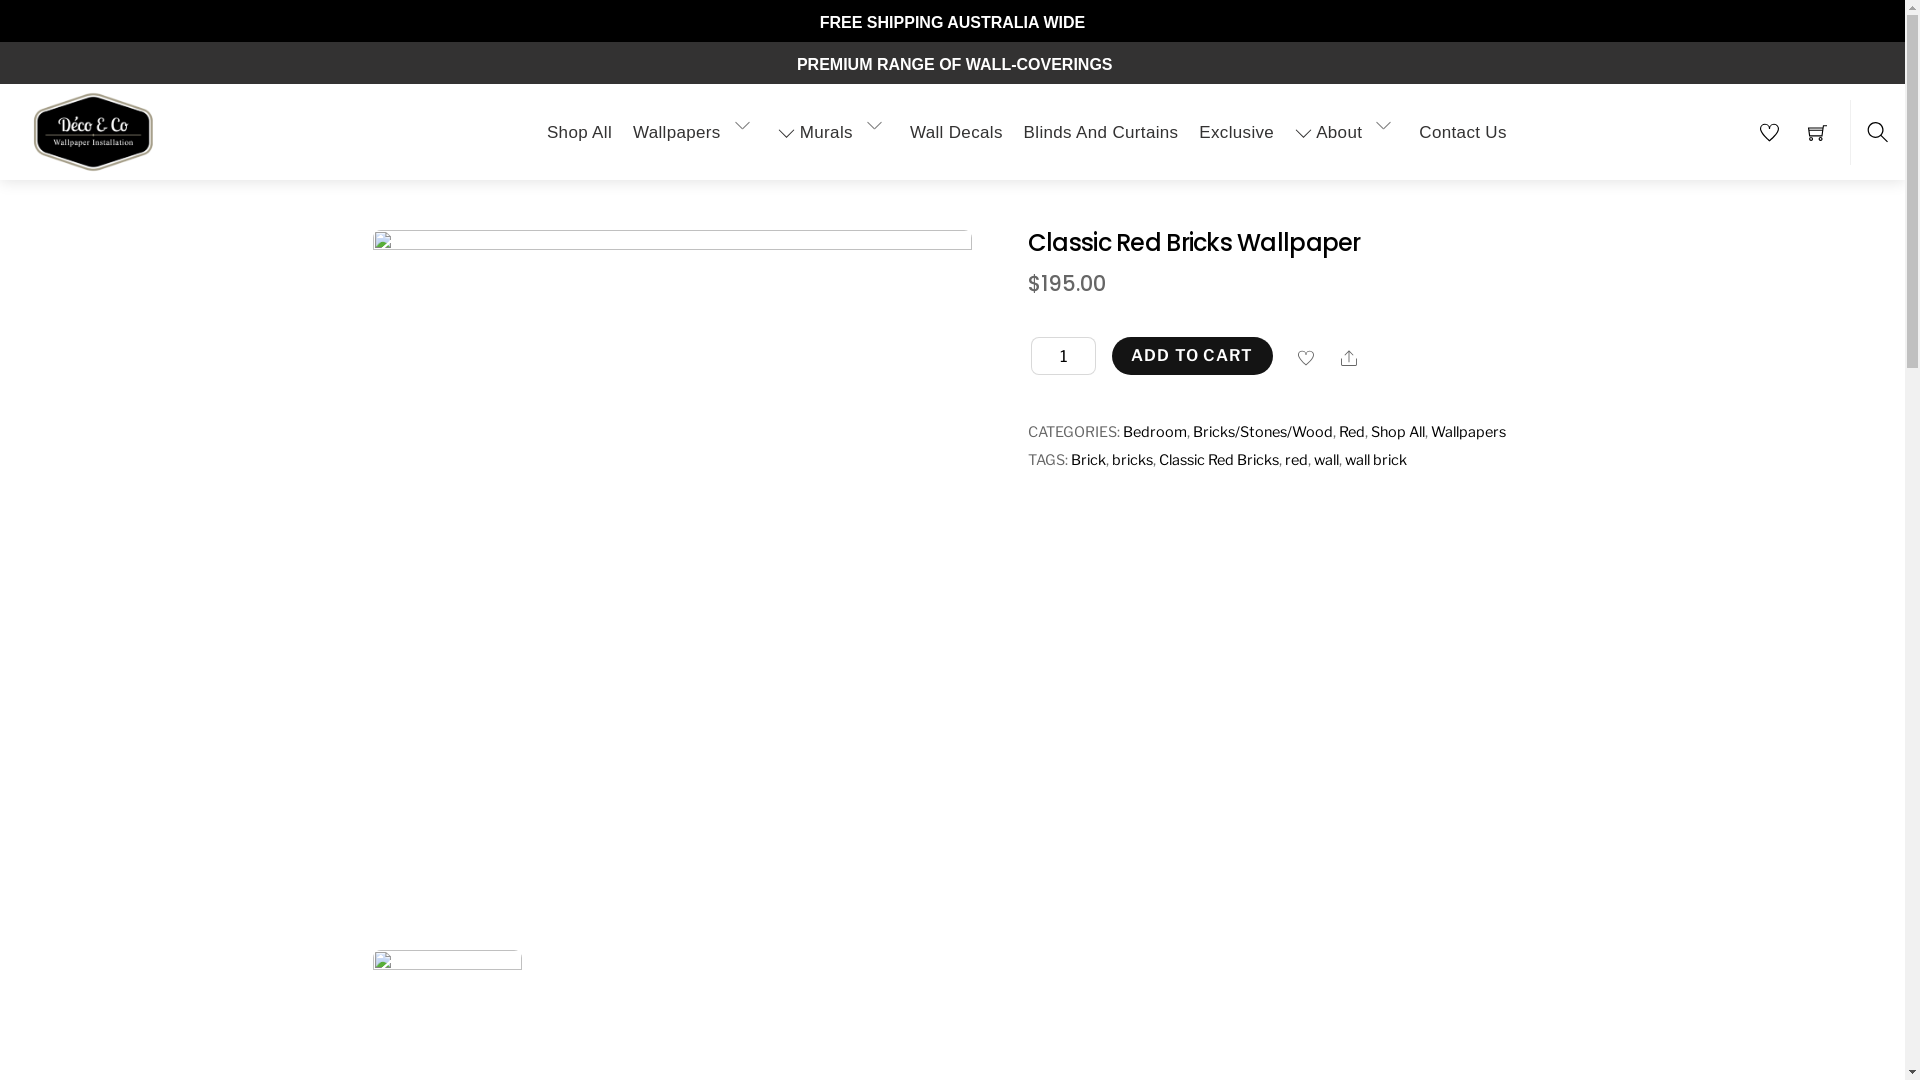 This screenshot has height=1080, width=1920. Describe the element at coordinates (952, 64) in the screenshot. I see ` PREMIUM RANGE OF WALL-COVERINGS` at that location.